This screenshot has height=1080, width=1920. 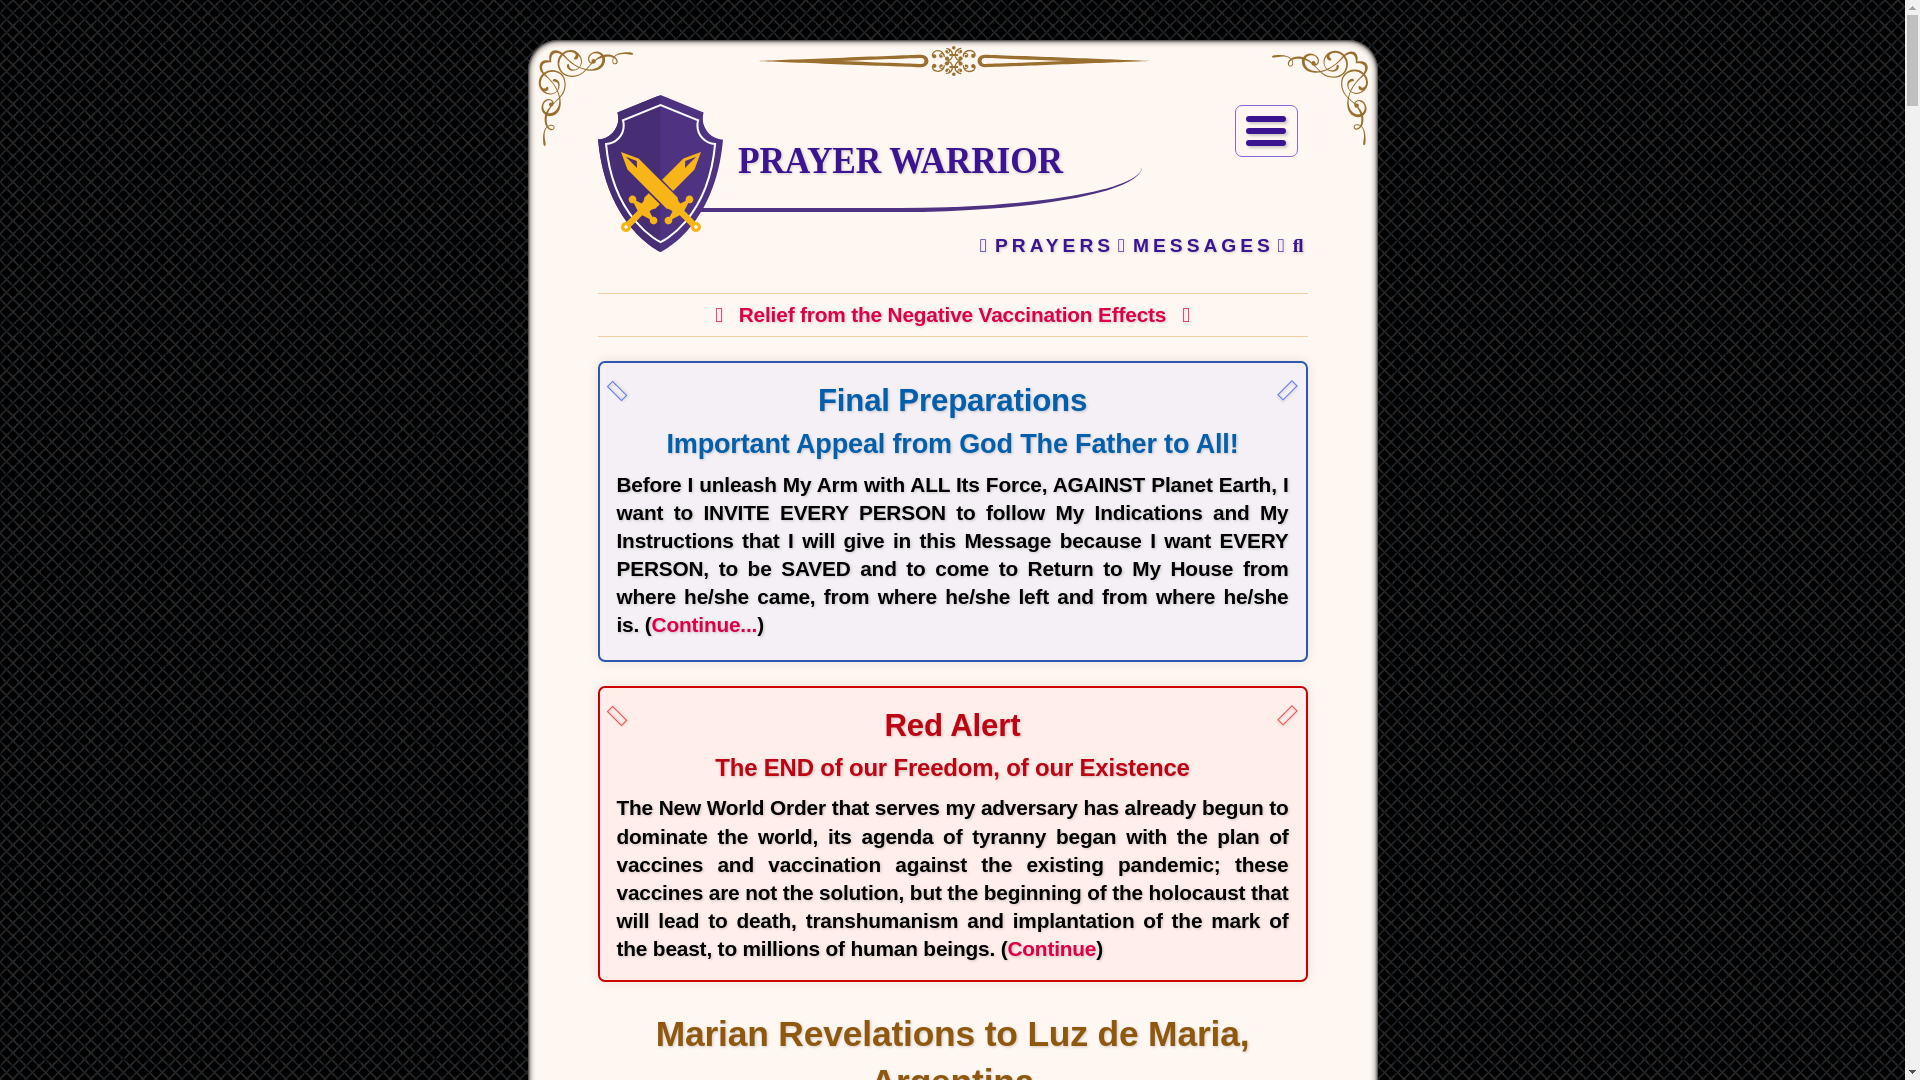 I want to click on Search the Messages, so click(x=1290, y=246).